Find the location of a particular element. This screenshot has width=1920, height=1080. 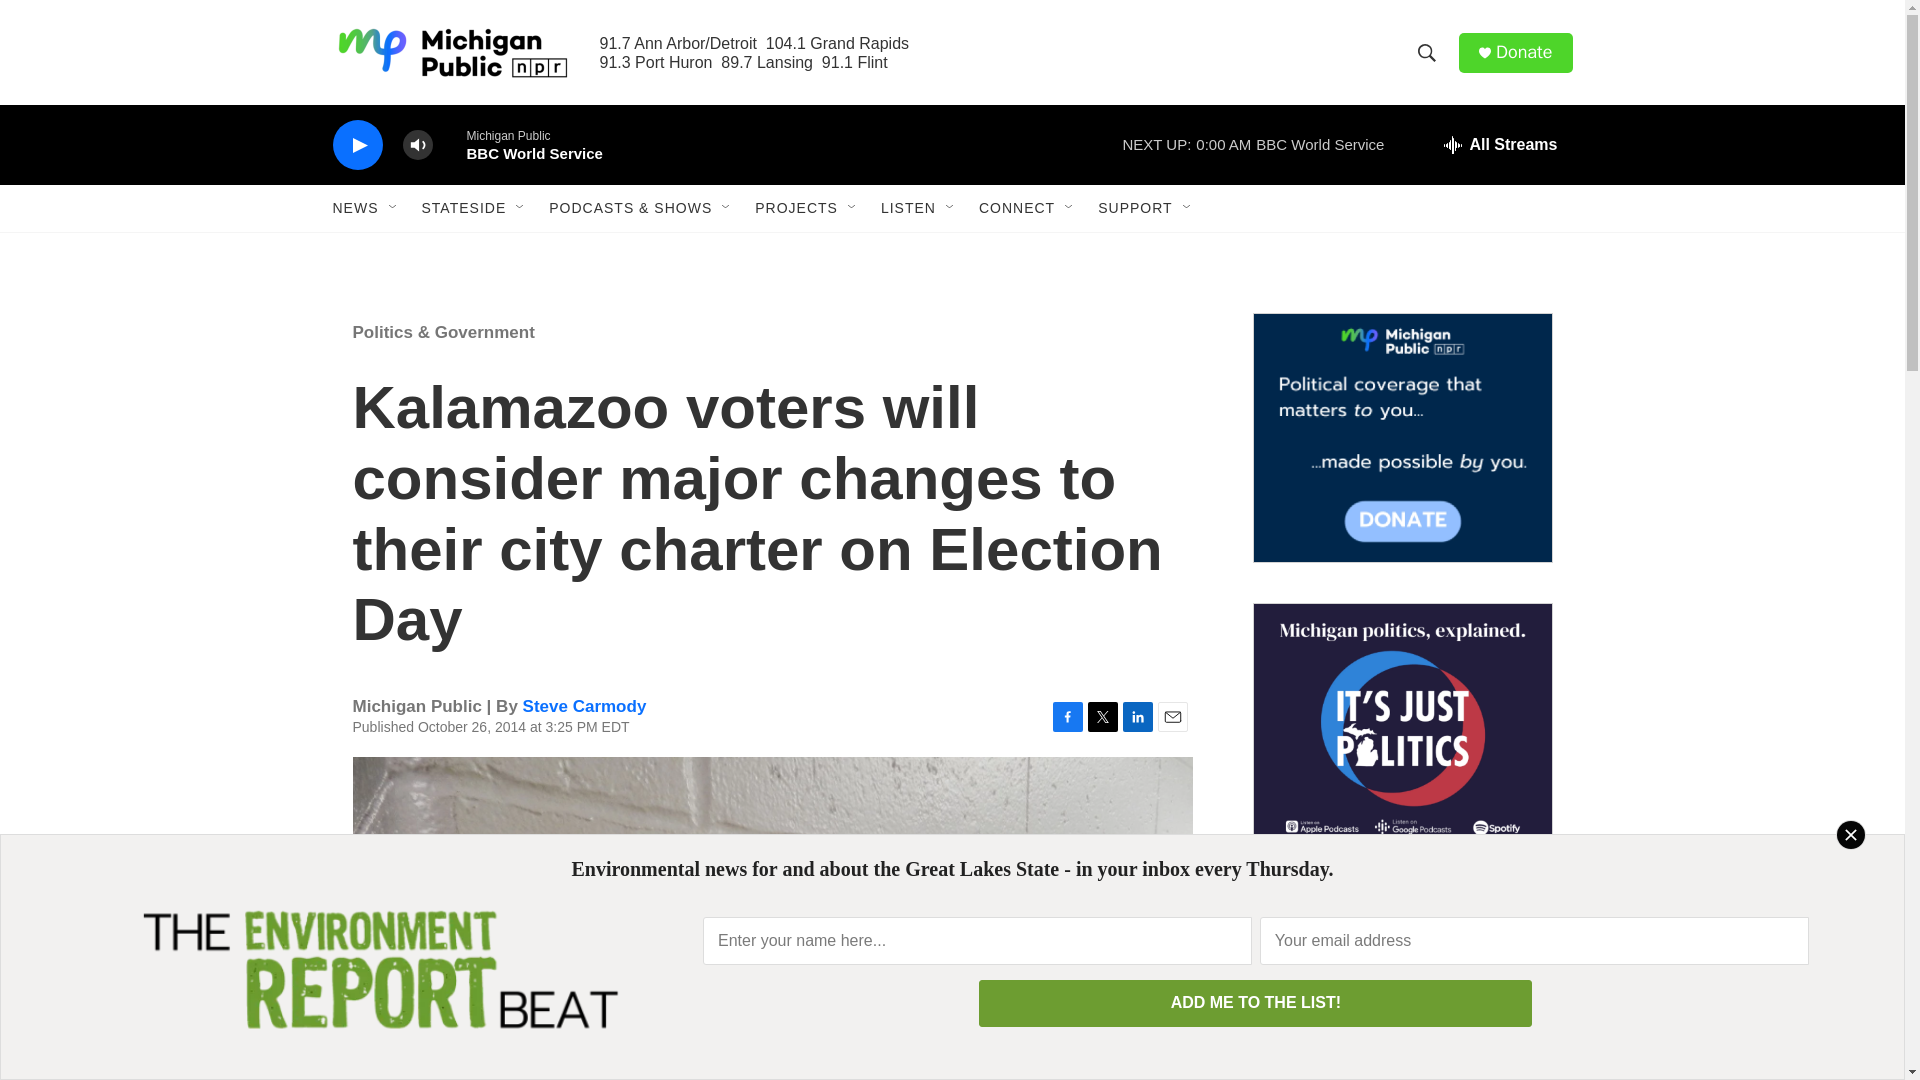

Close is located at coordinates (1850, 834).